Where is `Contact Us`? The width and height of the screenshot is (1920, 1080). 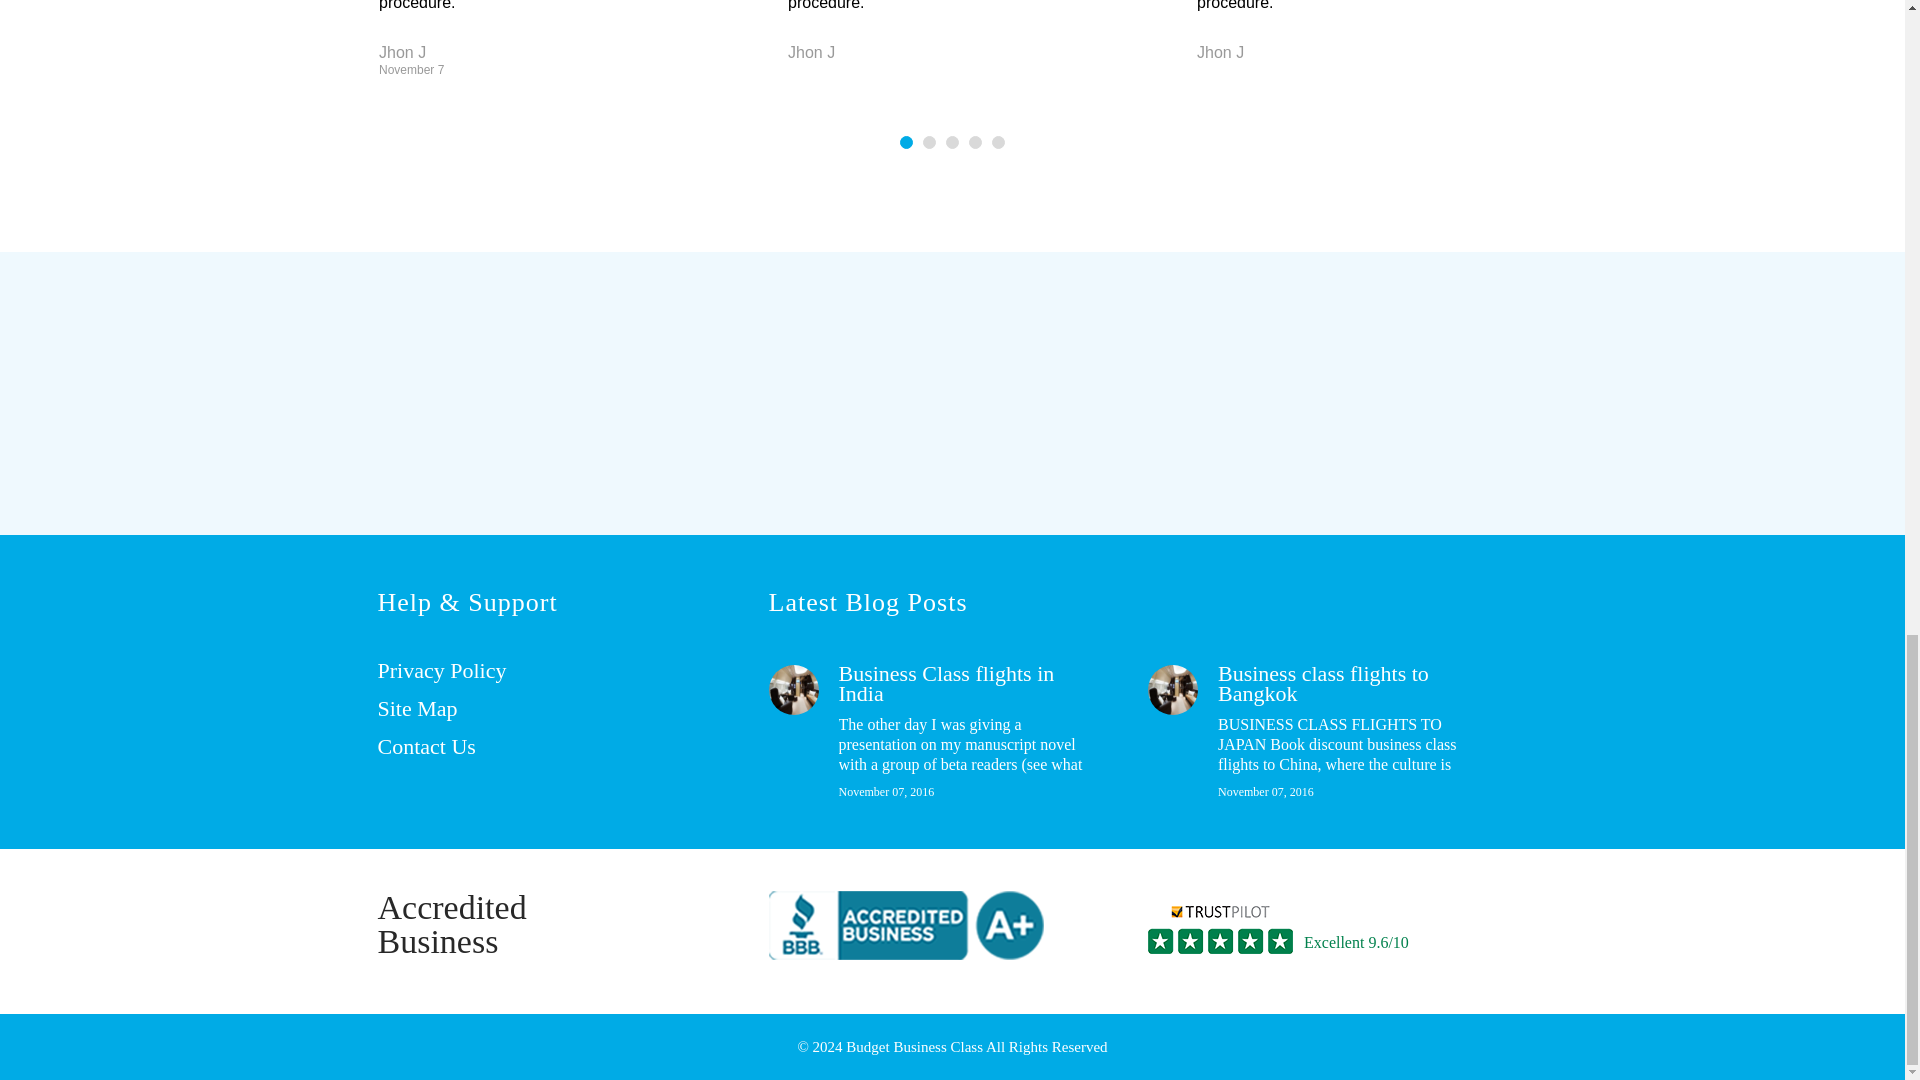 Contact Us is located at coordinates (427, 746).